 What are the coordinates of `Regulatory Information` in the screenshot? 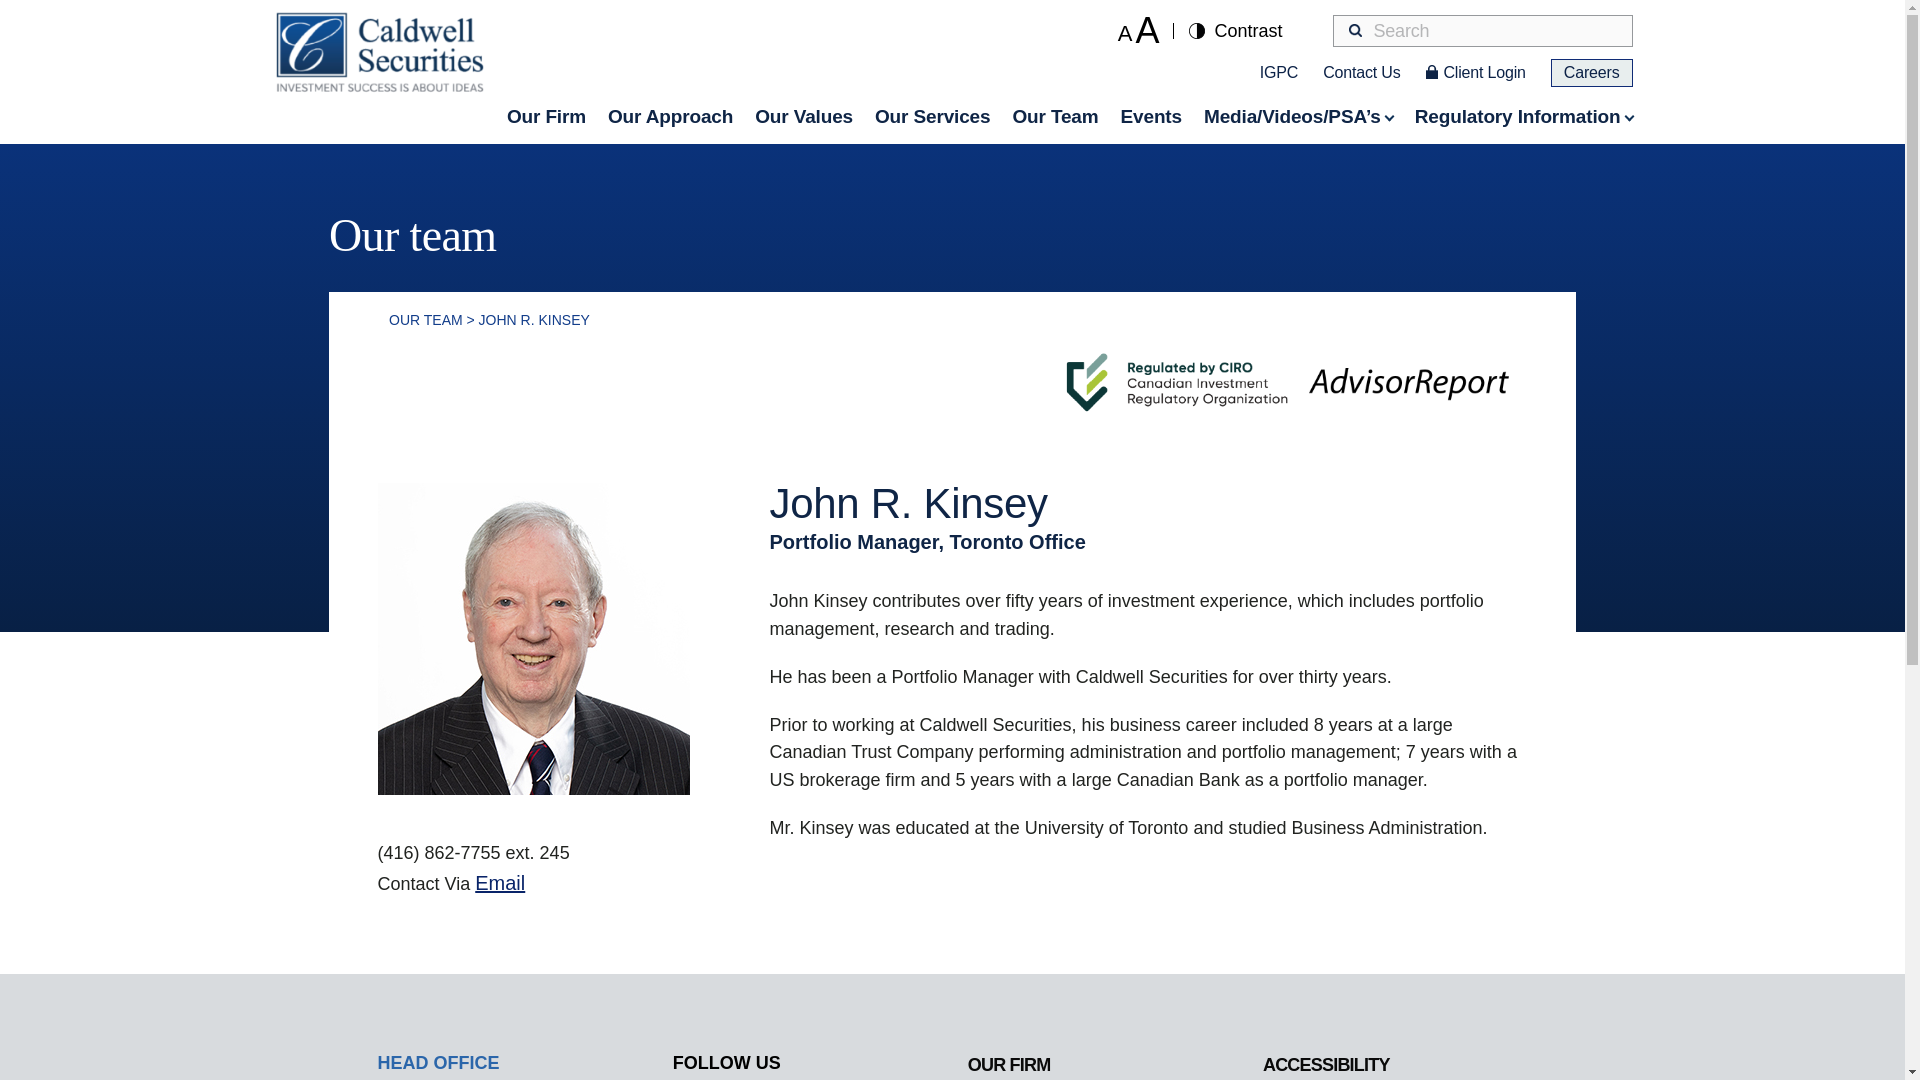 It's located at (1524, 116).